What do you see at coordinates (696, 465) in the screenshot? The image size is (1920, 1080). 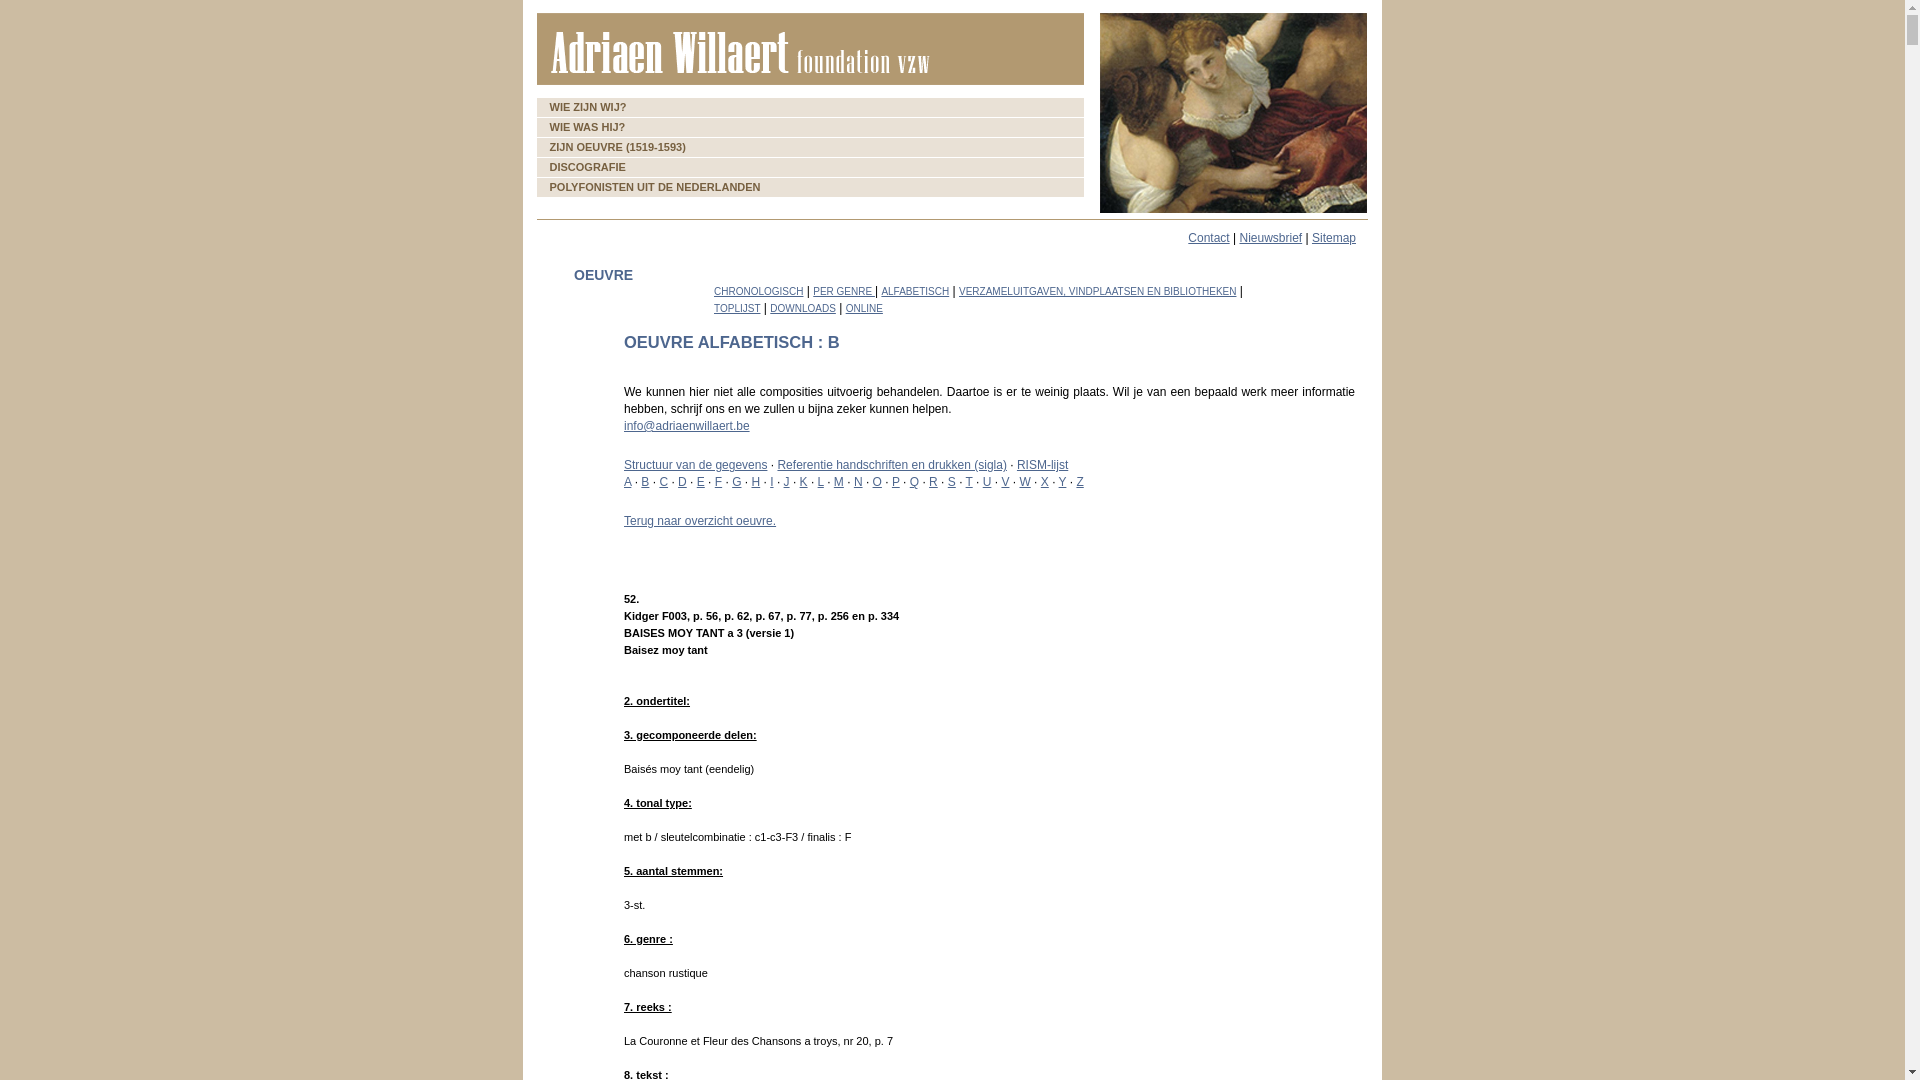 I see `Structuur van de gegevens` at bounding box center [696, 465].